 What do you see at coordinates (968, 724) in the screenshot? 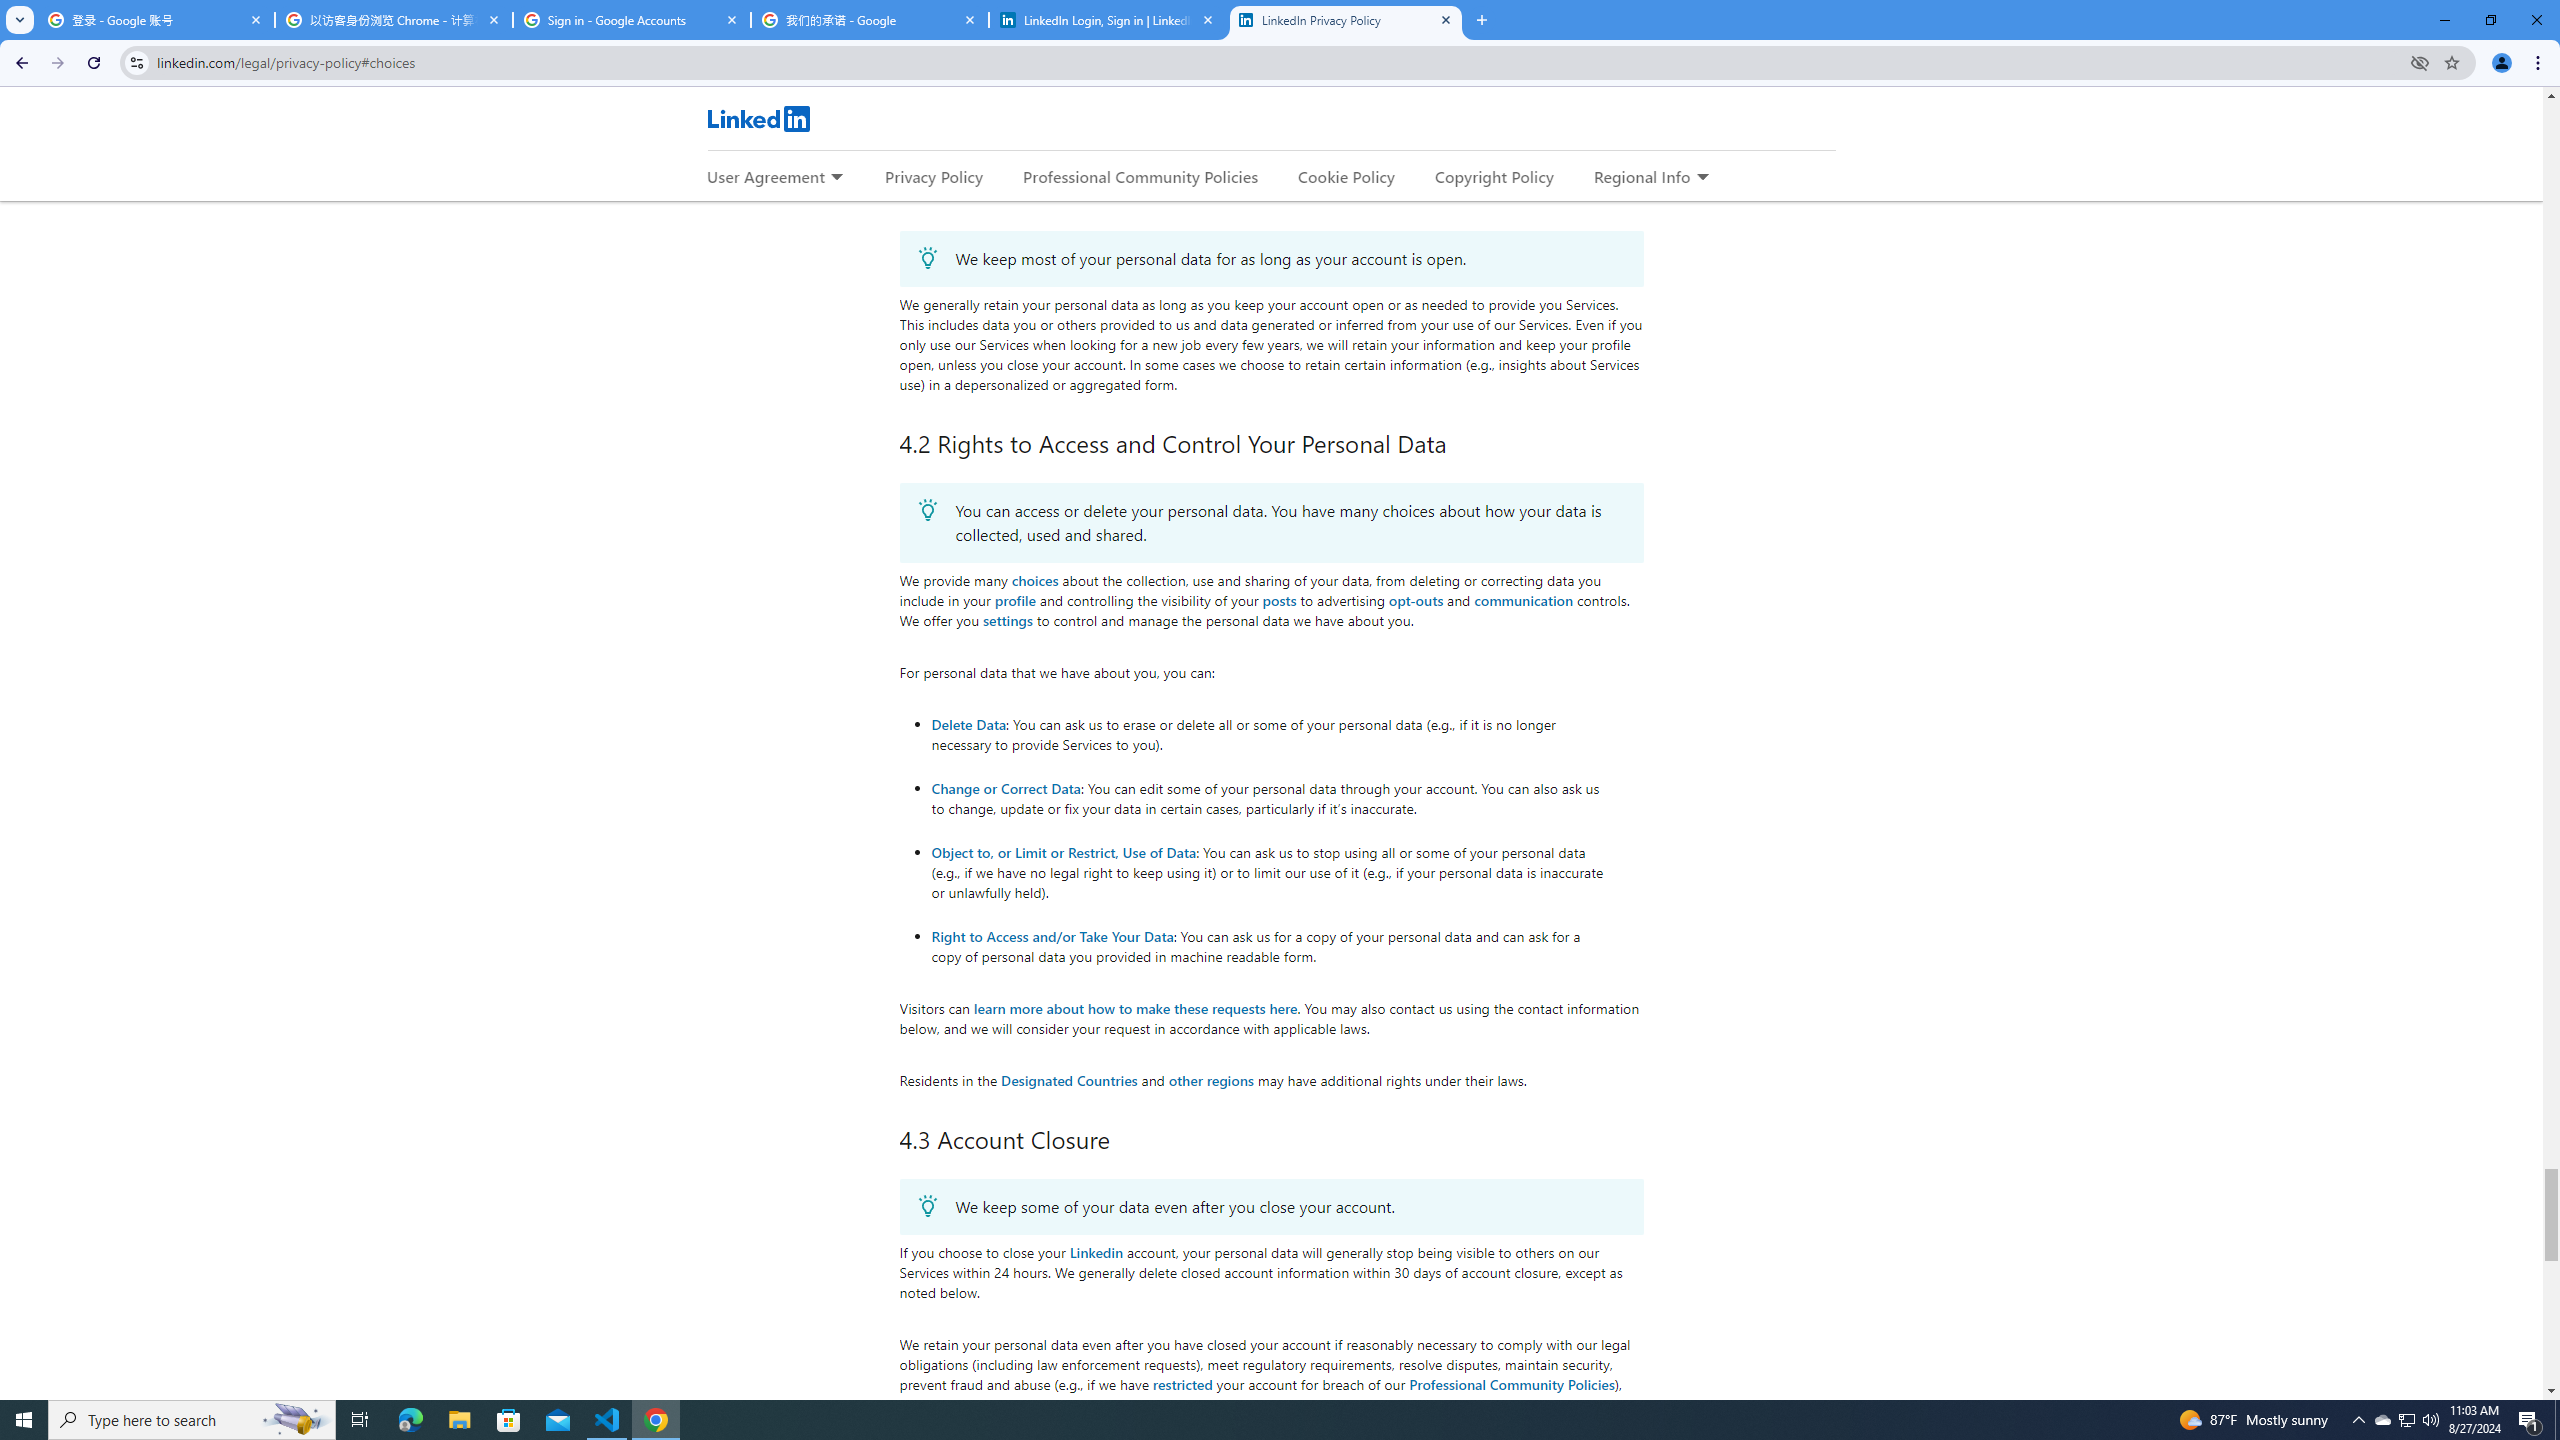
I see `Delete Data` at bounding box center [968, 724].